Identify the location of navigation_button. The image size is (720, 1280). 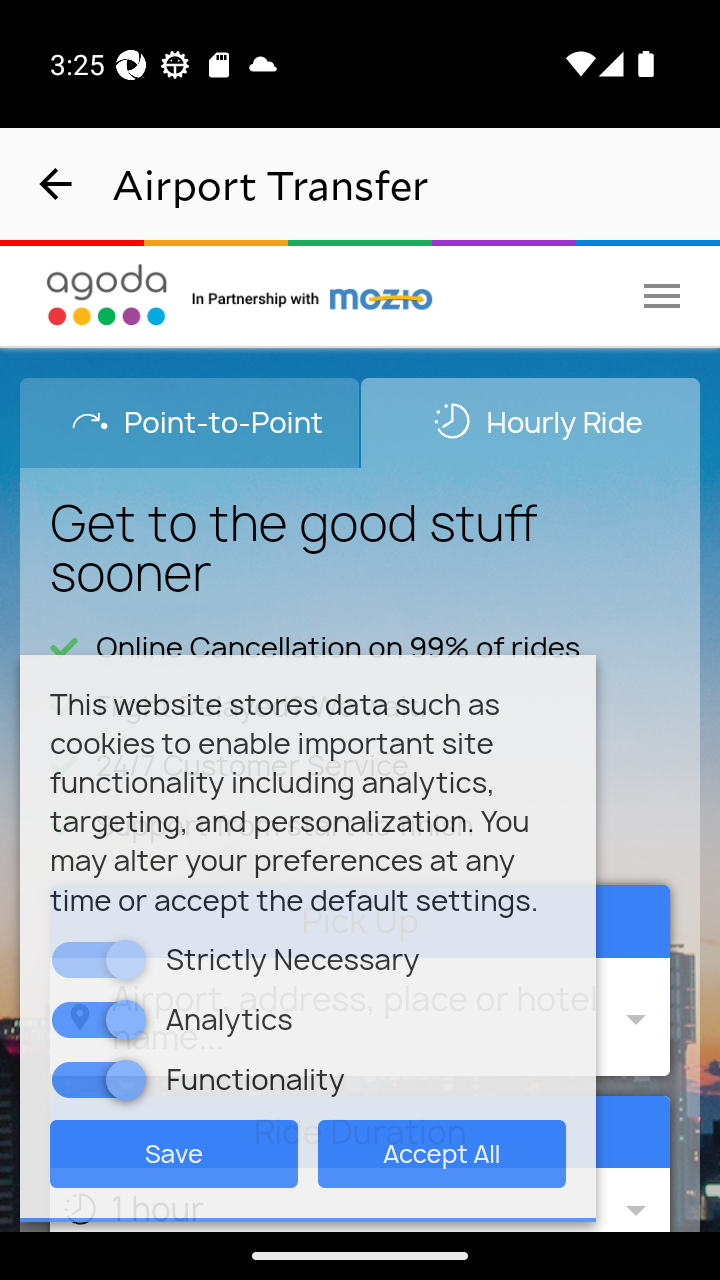
(56, 184).